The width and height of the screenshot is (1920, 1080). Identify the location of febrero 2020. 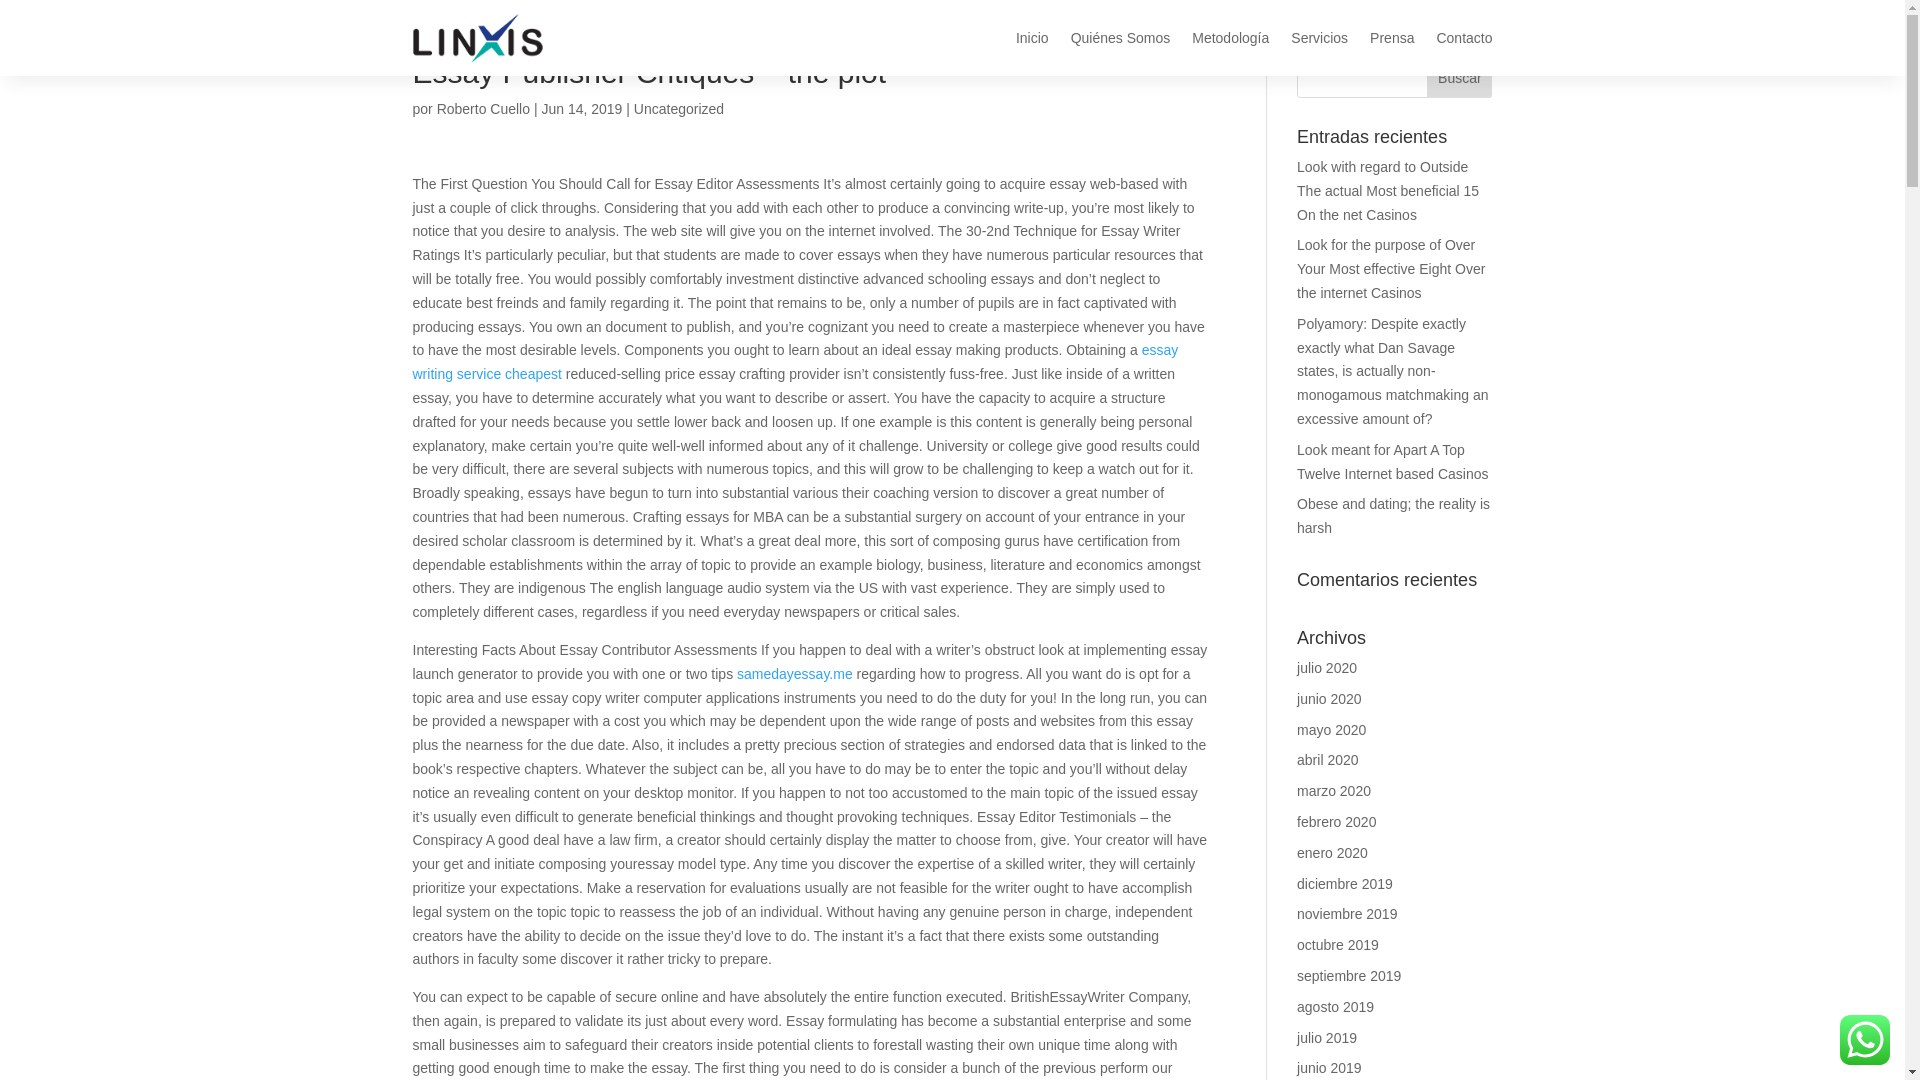
(1336, 822).